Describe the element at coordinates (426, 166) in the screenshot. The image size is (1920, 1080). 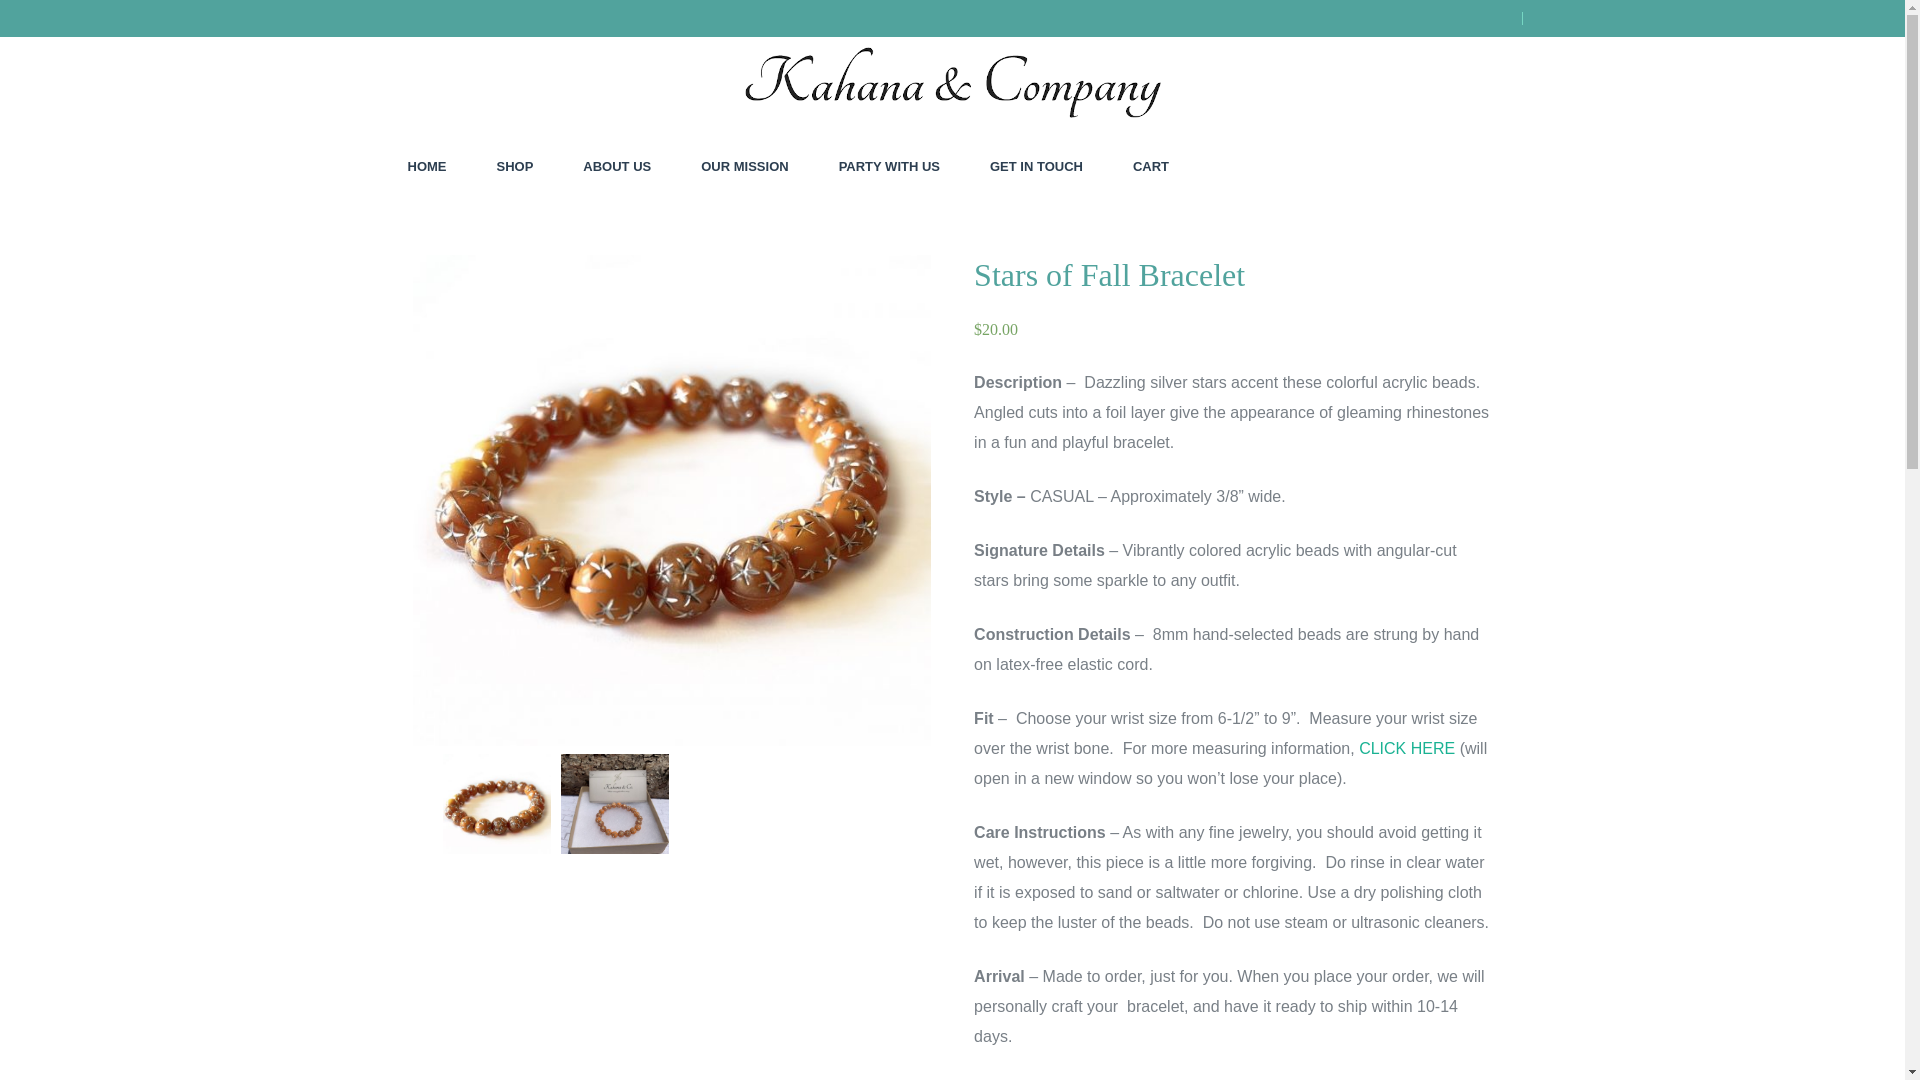
I see `HOME` at that location.